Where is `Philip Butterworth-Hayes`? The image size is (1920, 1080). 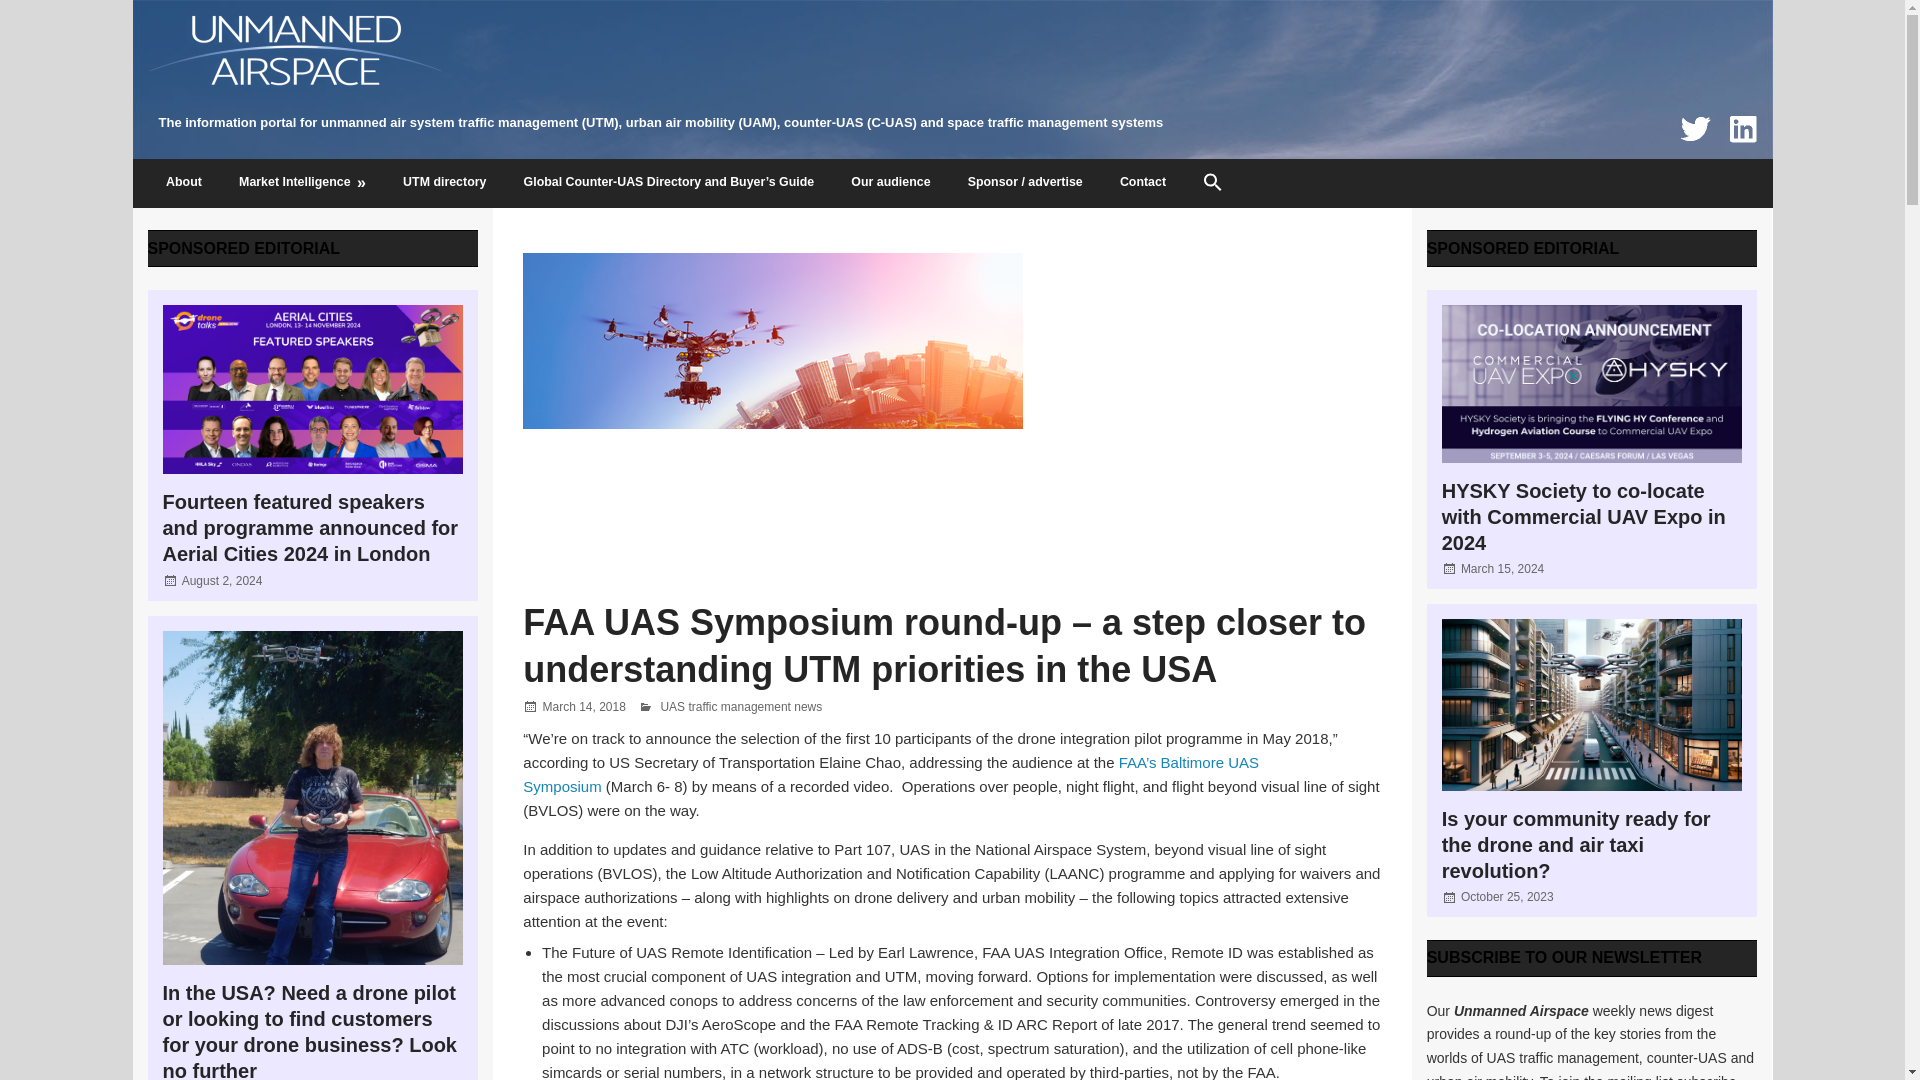
Philip Butterworth-Hayes is located at coordinates (726, 706).